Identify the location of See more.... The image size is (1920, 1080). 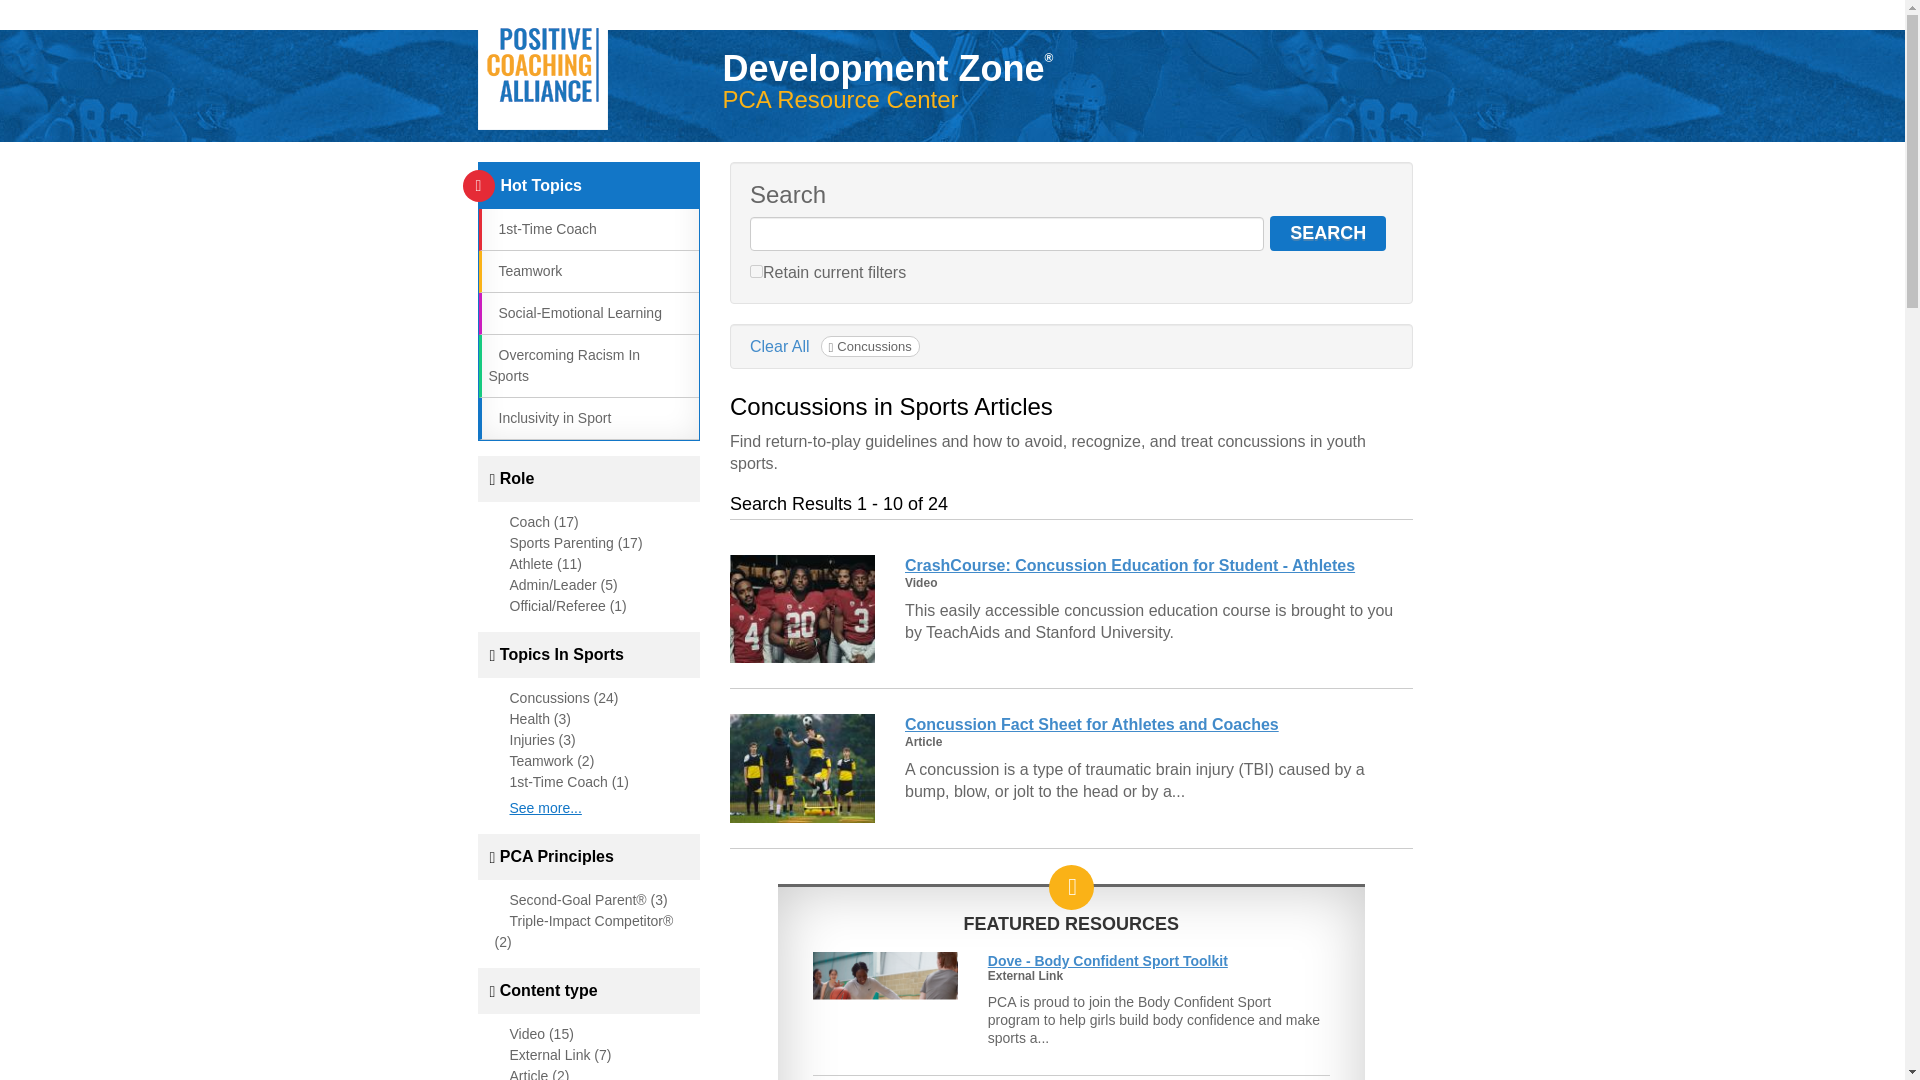
(546, 808).